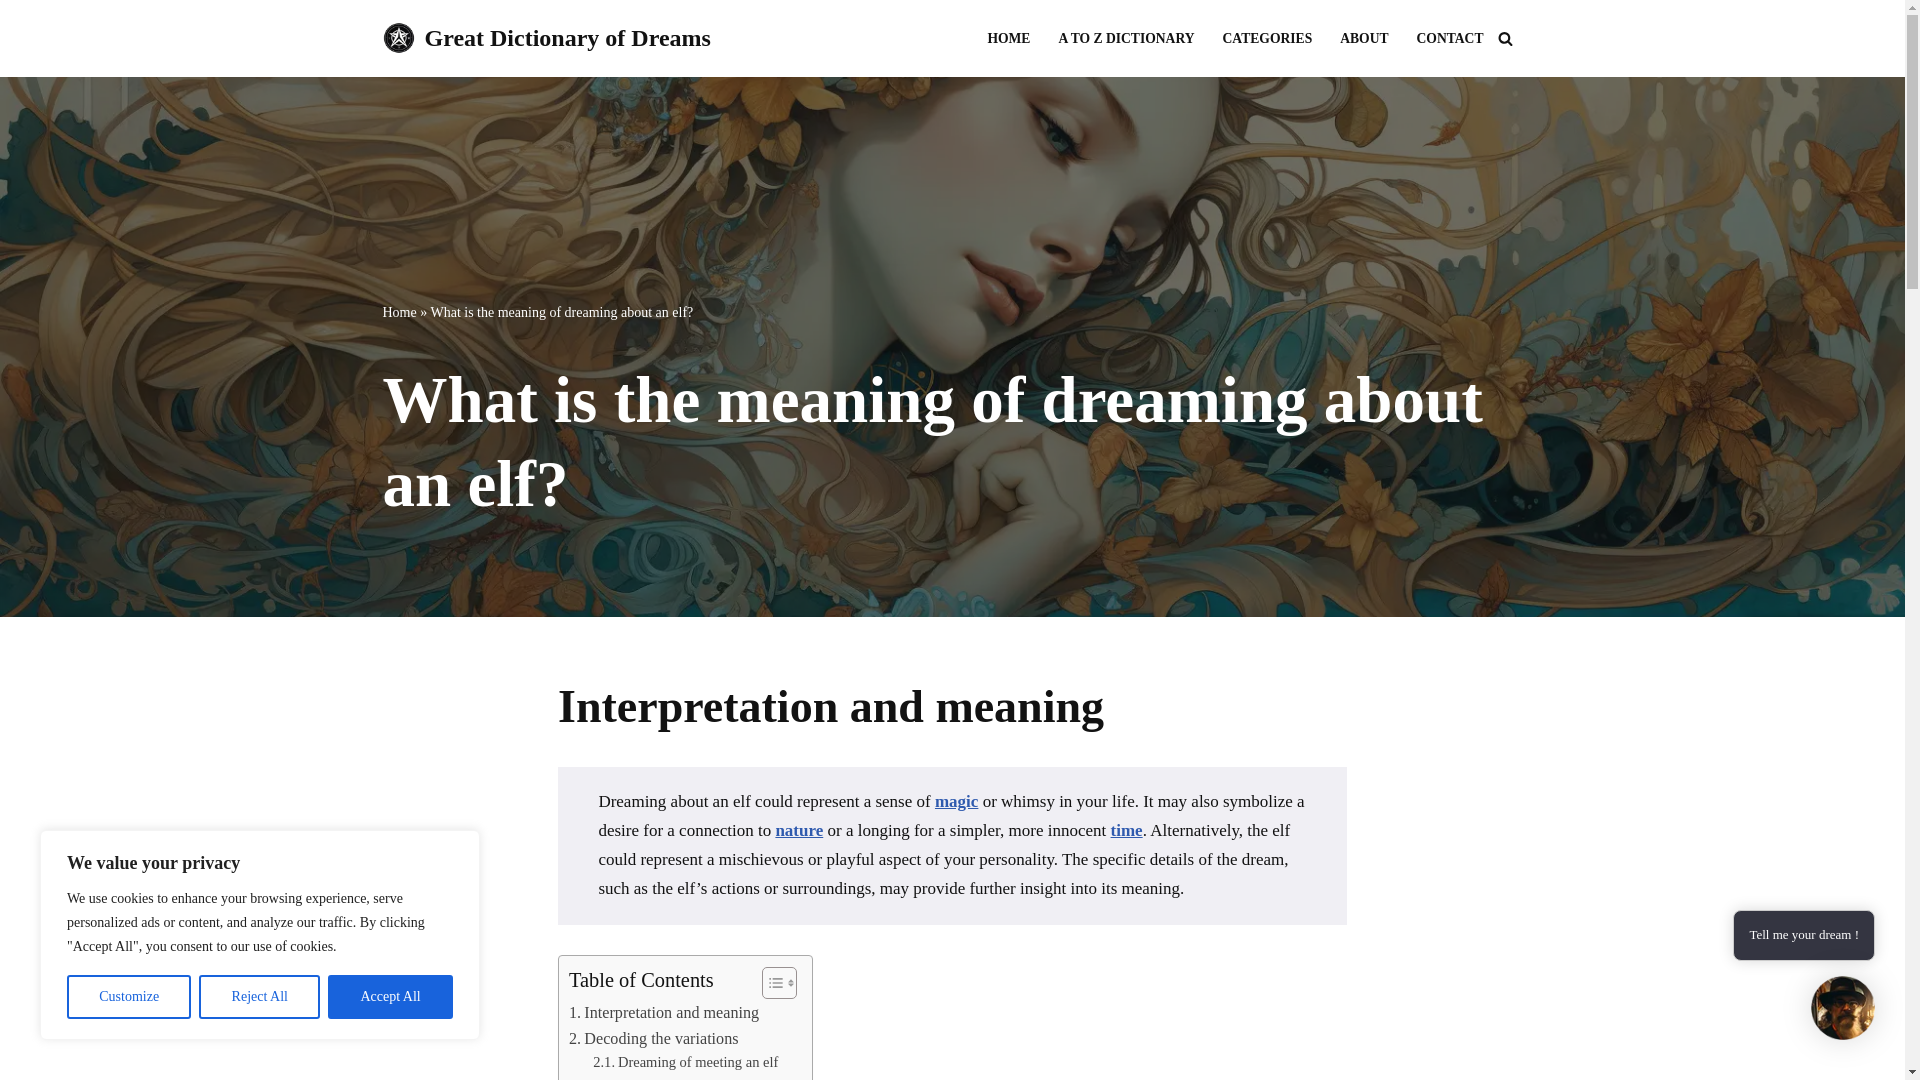  Describe the element at coordinates (687, 1077) in the screenshot. I see `Dreaming of an elven world` at that location.